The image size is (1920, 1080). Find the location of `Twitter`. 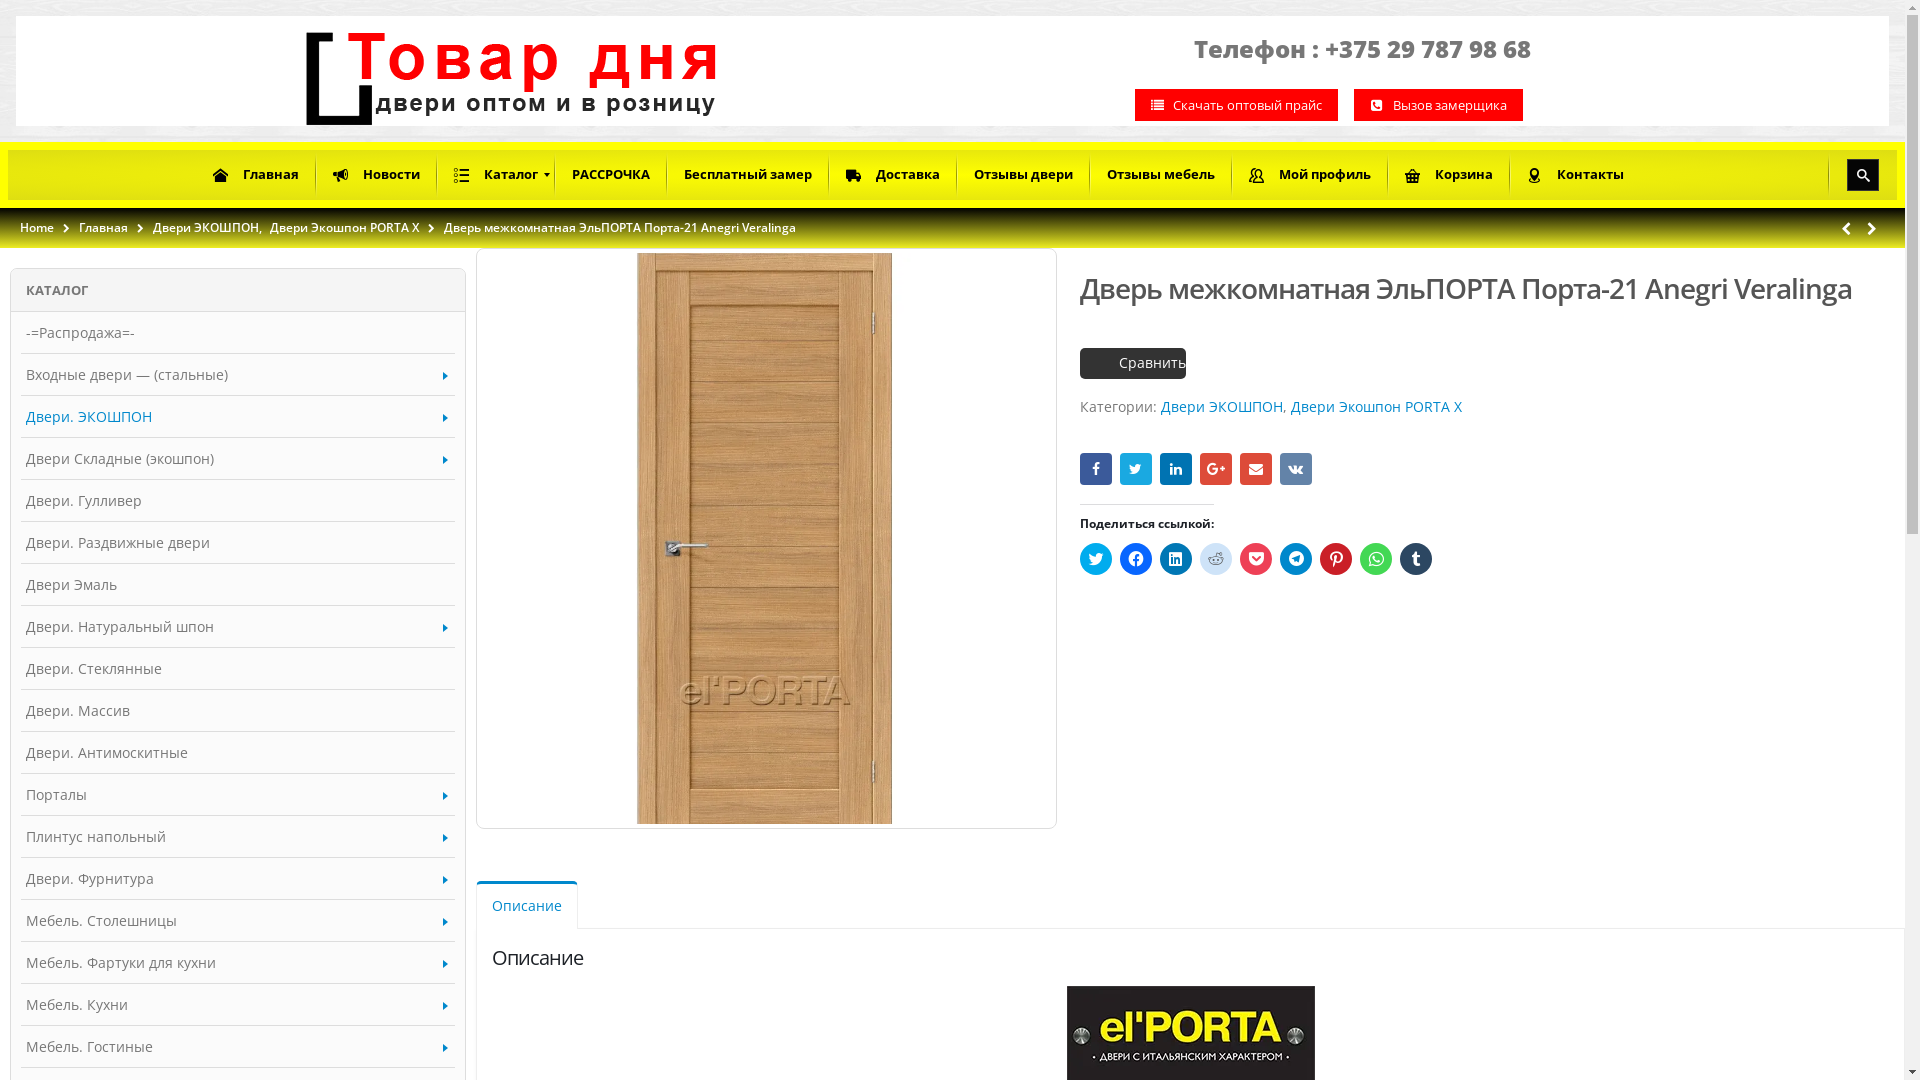

Twitter is located at coordinates (1136, 469).